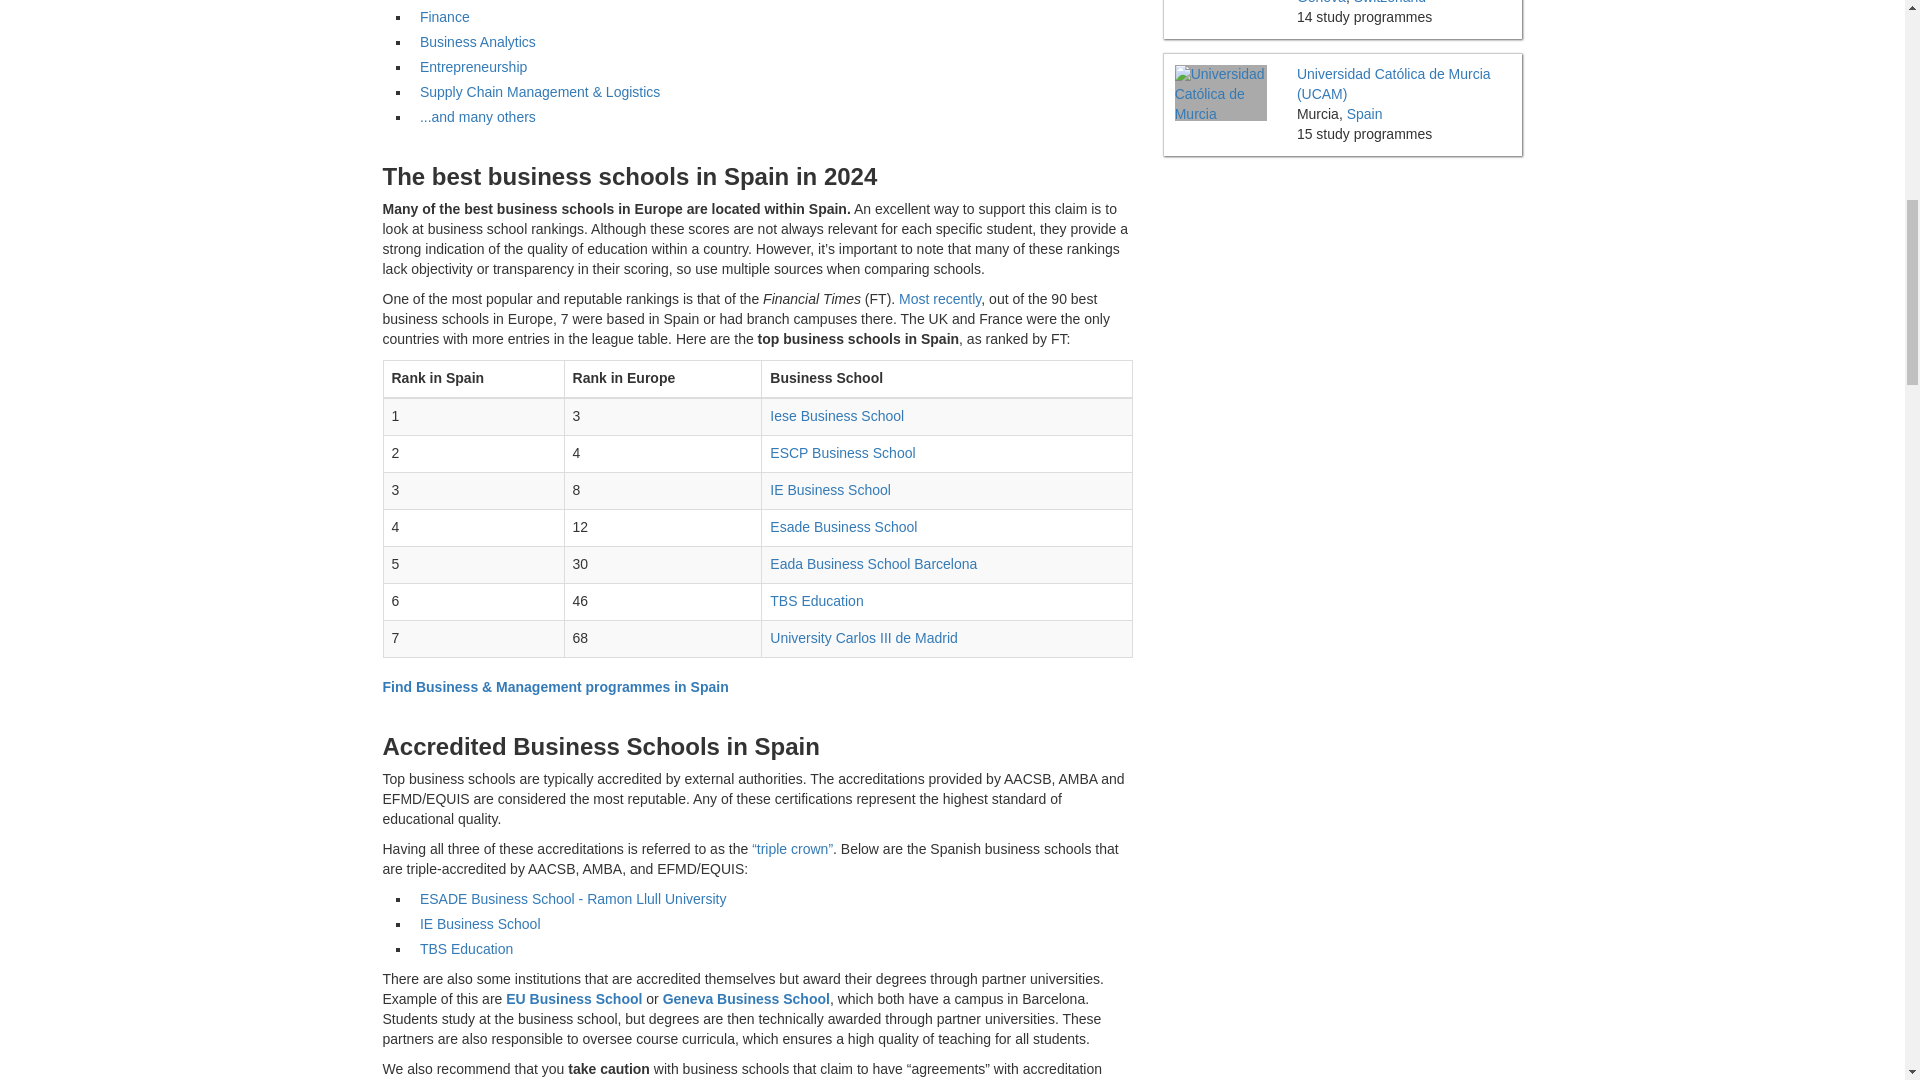 Image resolution: width=1920 pixels, height=1080 pixels. Describe the element at coordinates (445, 16) in the screenshot. I see `Finance` at that location.